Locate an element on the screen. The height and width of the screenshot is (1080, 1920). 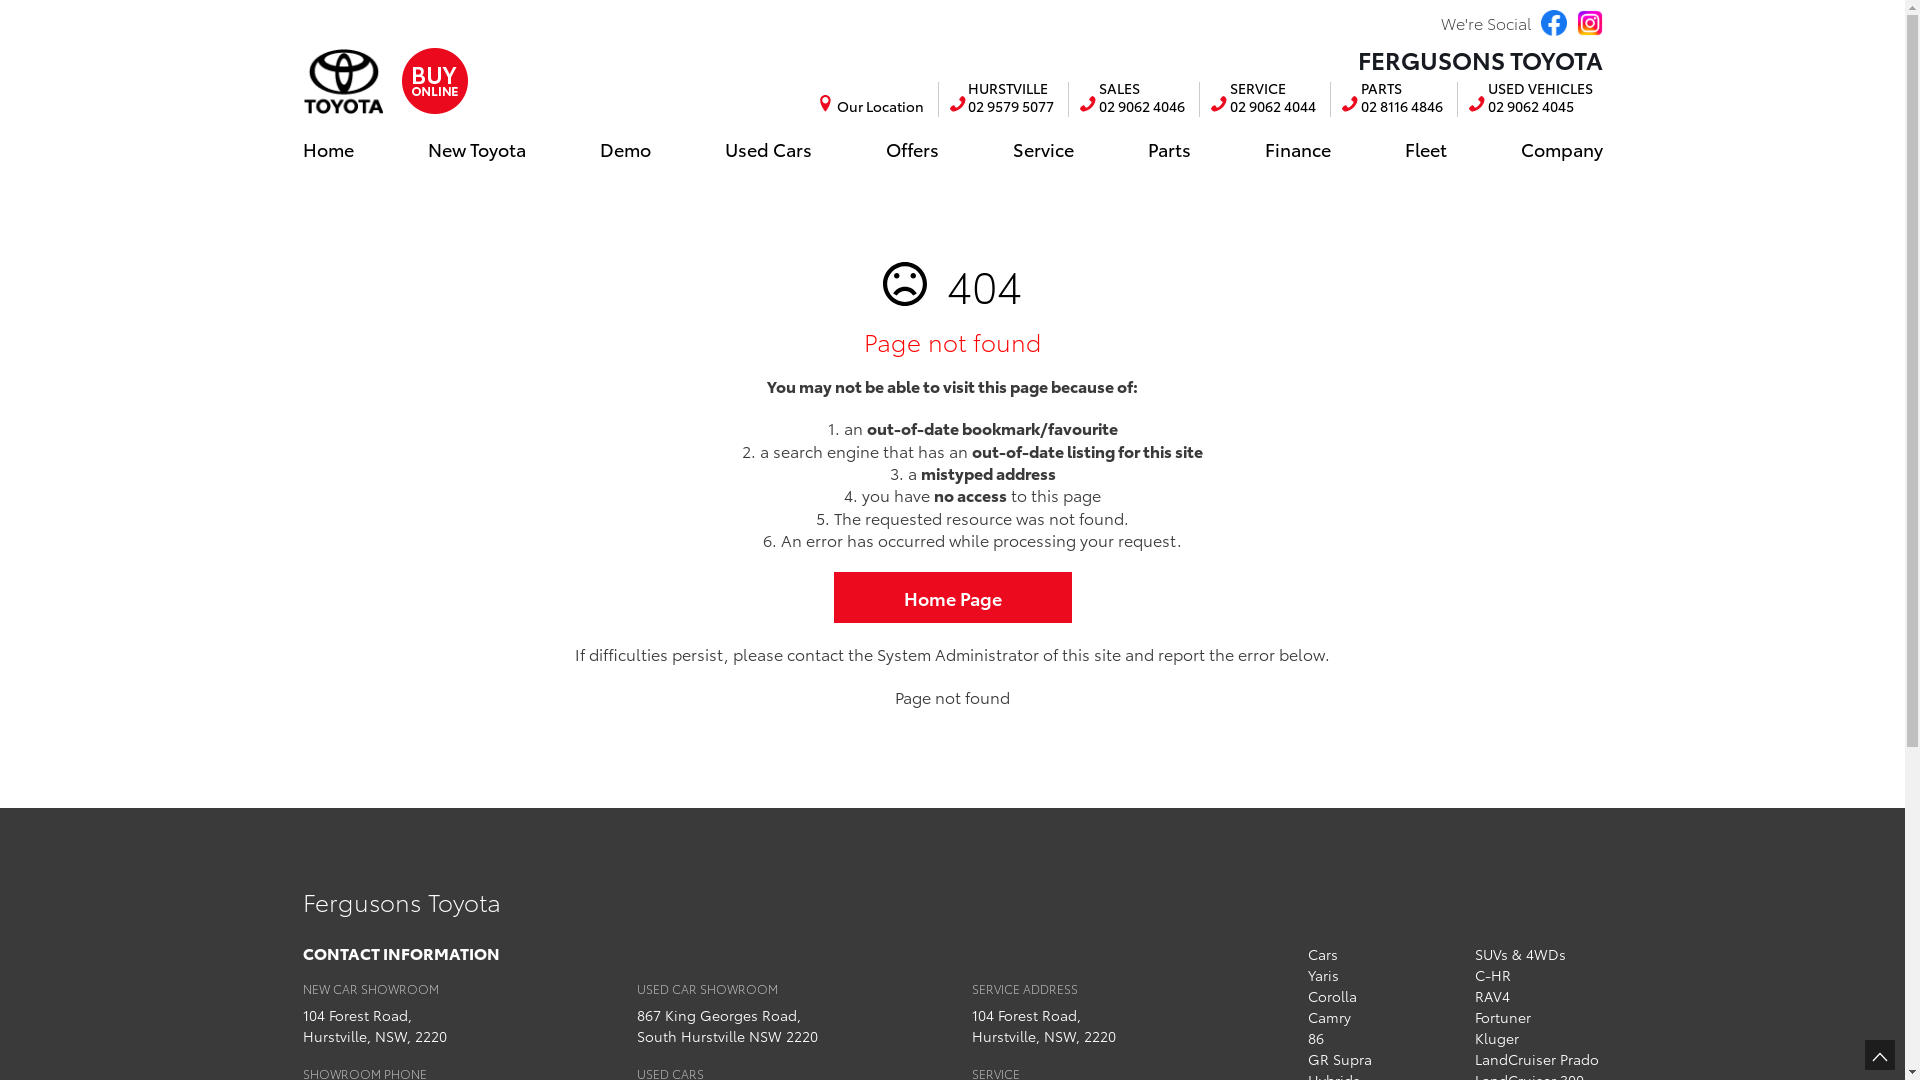
Finance is located at coordinates (1297, 149).